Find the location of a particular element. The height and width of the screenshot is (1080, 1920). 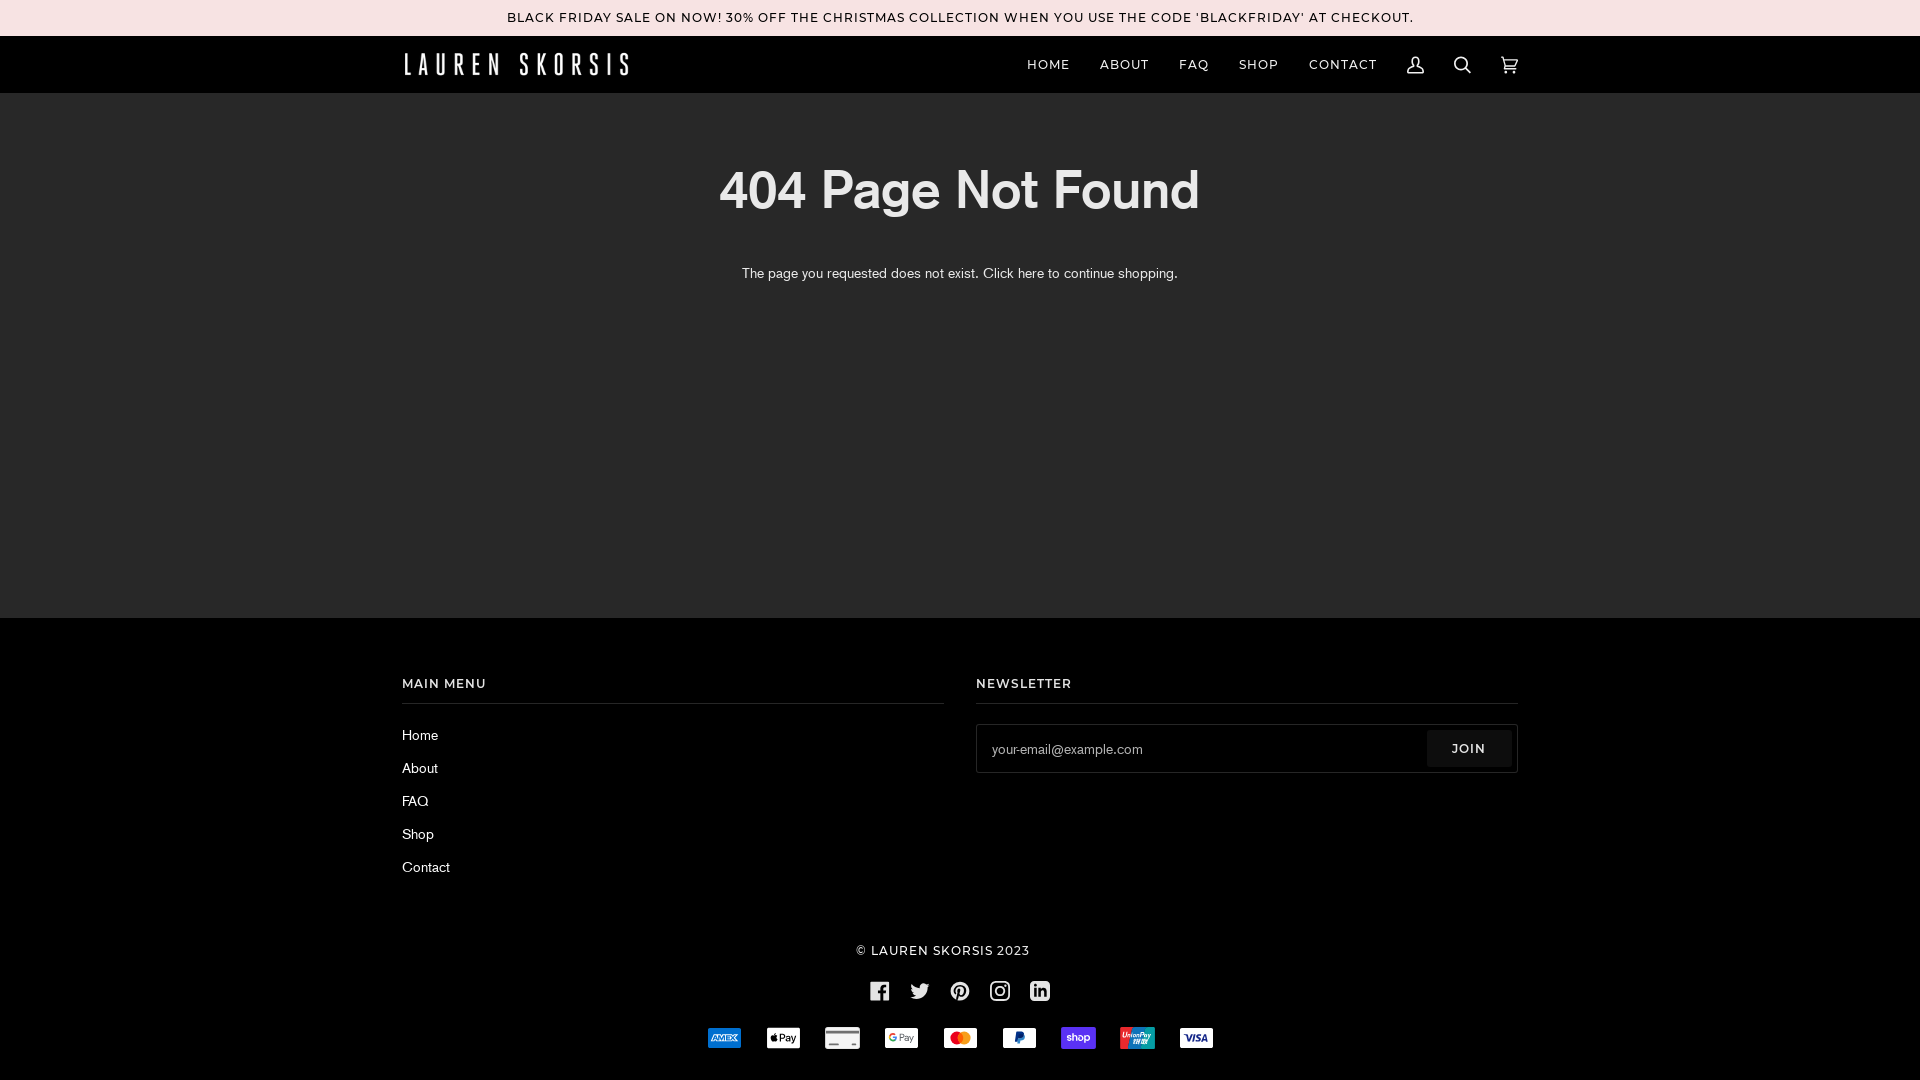

FAQ is located at coordinates (415, 801).